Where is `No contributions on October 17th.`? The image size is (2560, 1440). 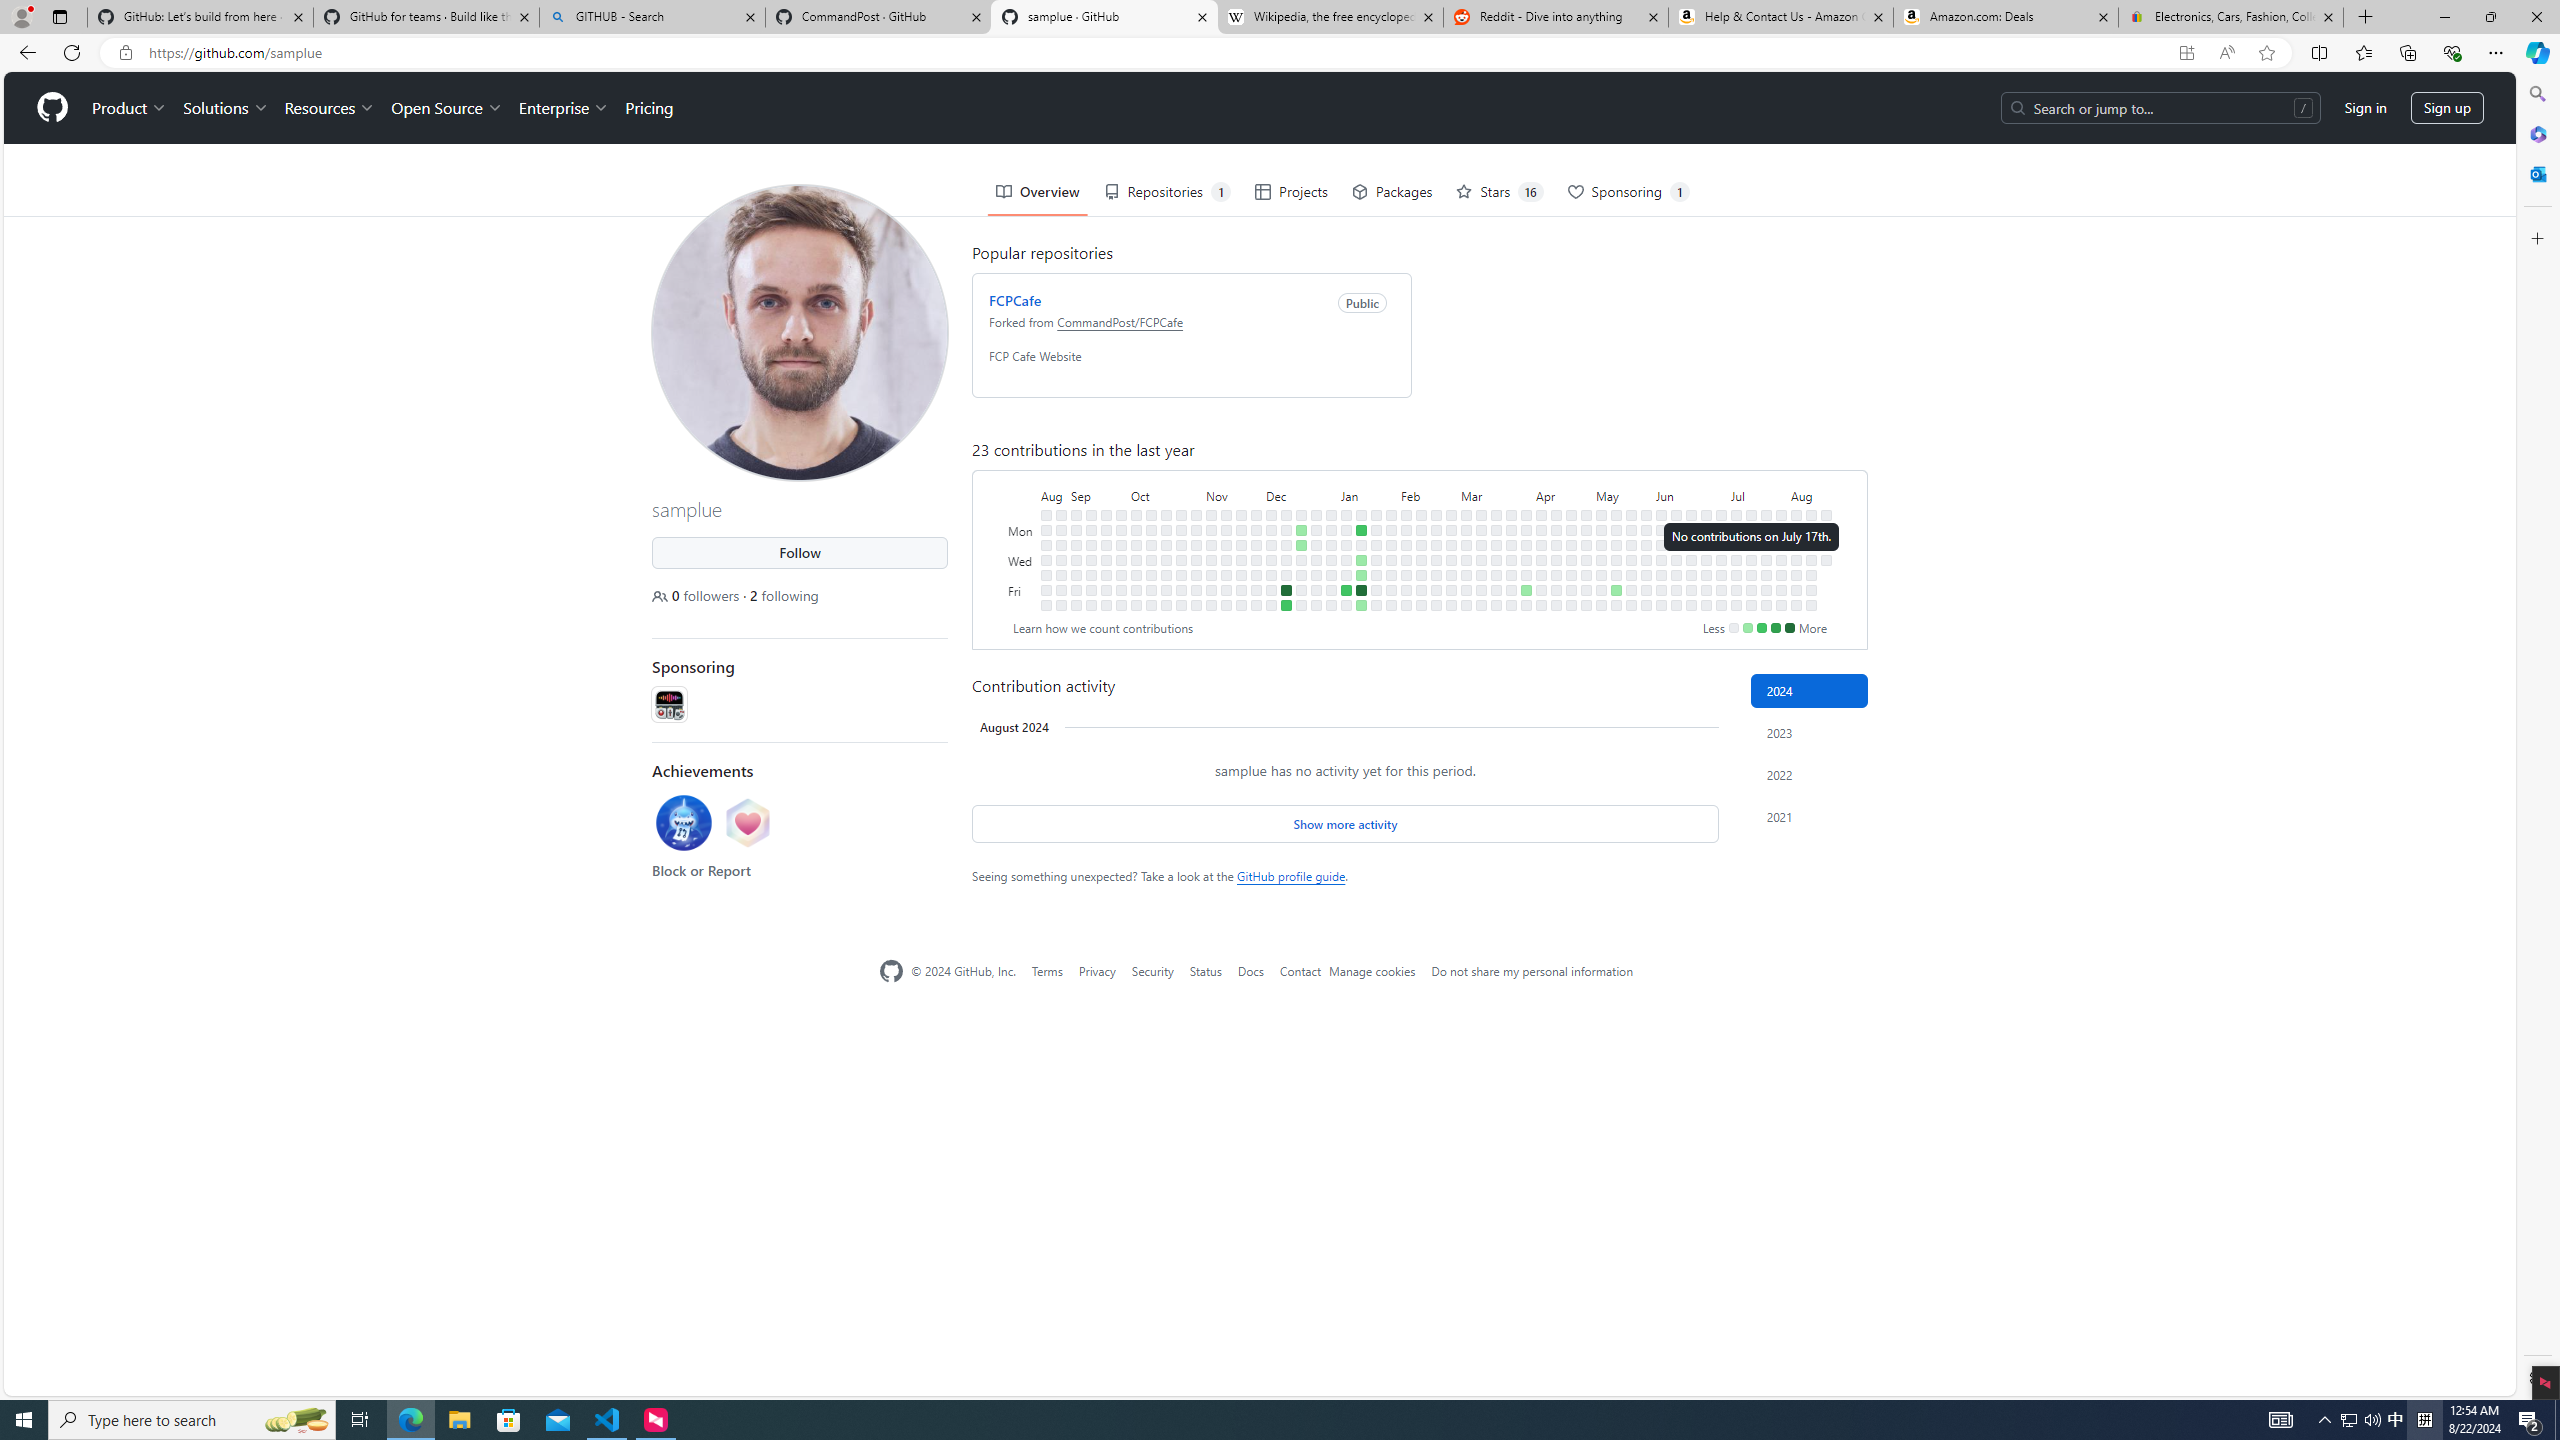 No contributions on October 17th. is located at coordinates (1167, 544).